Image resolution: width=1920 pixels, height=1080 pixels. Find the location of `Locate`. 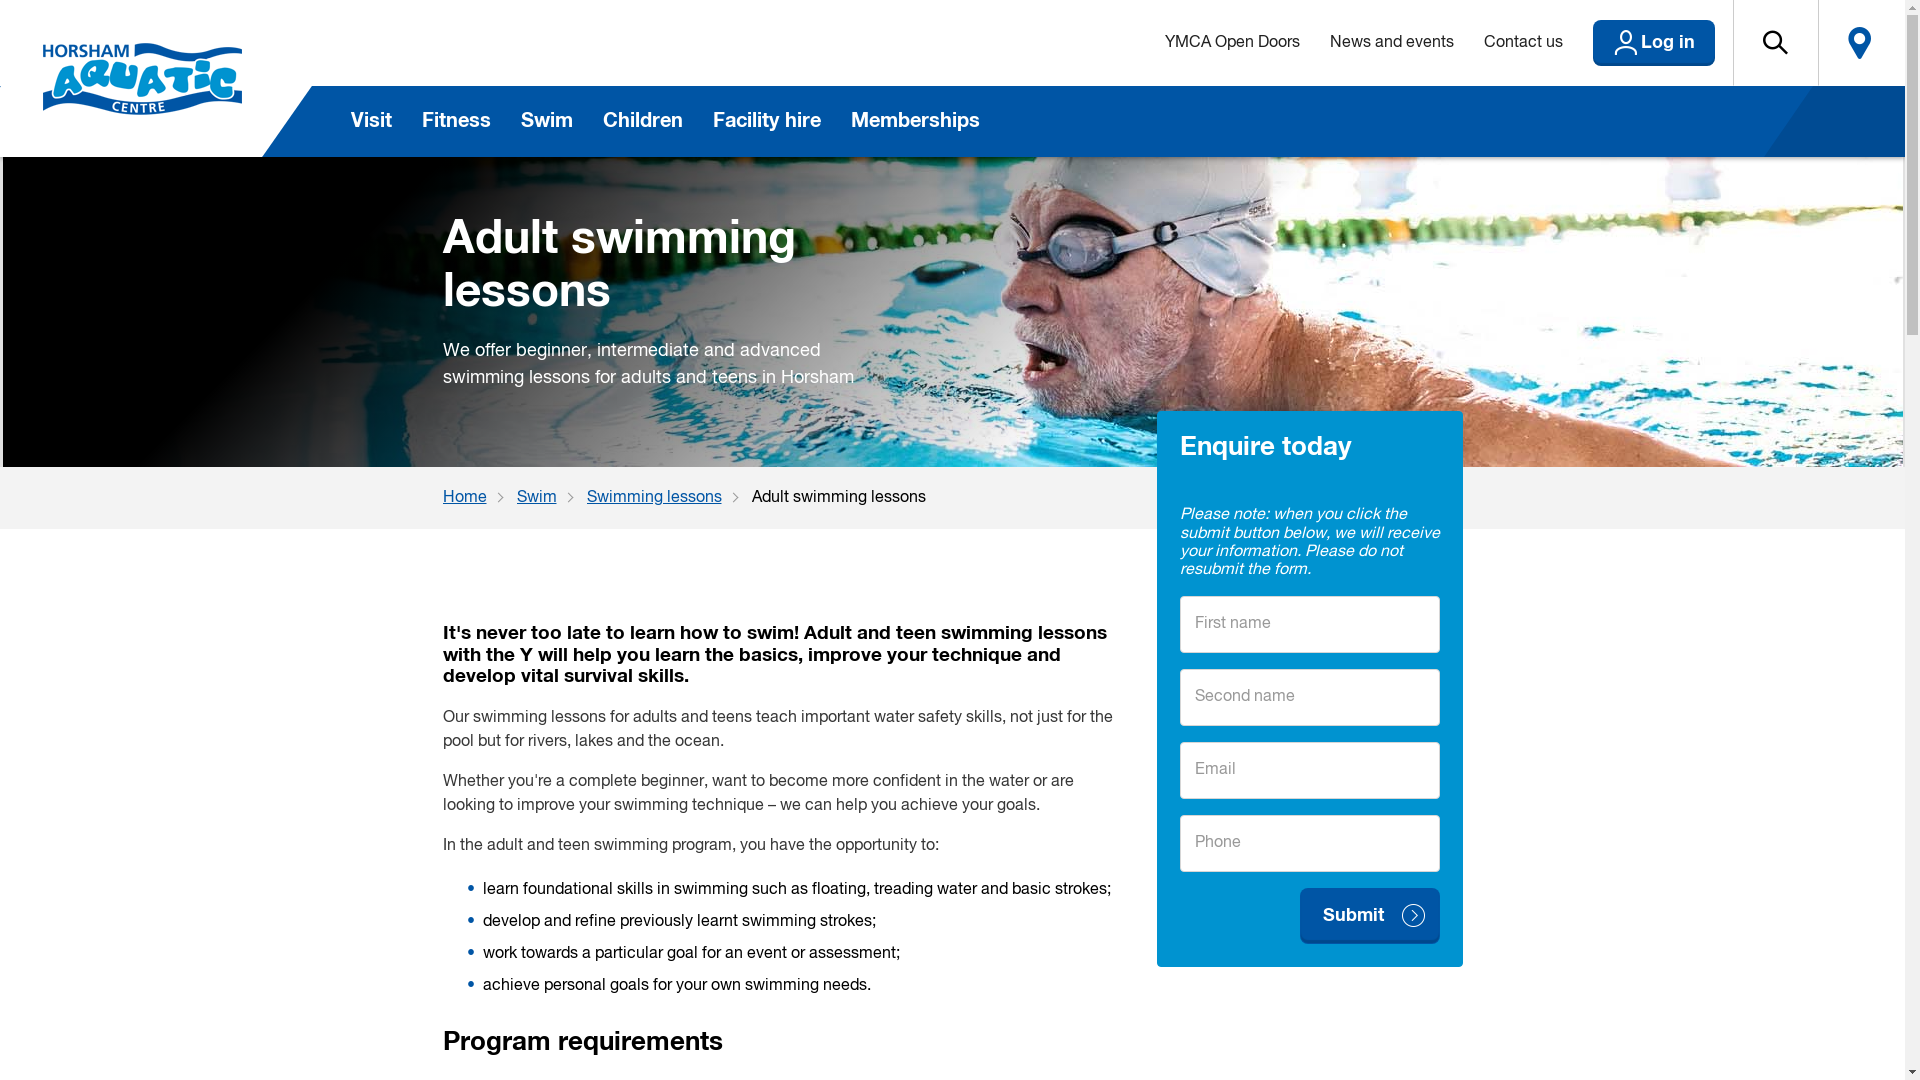

Locate is located at coordinates (1860, 43).